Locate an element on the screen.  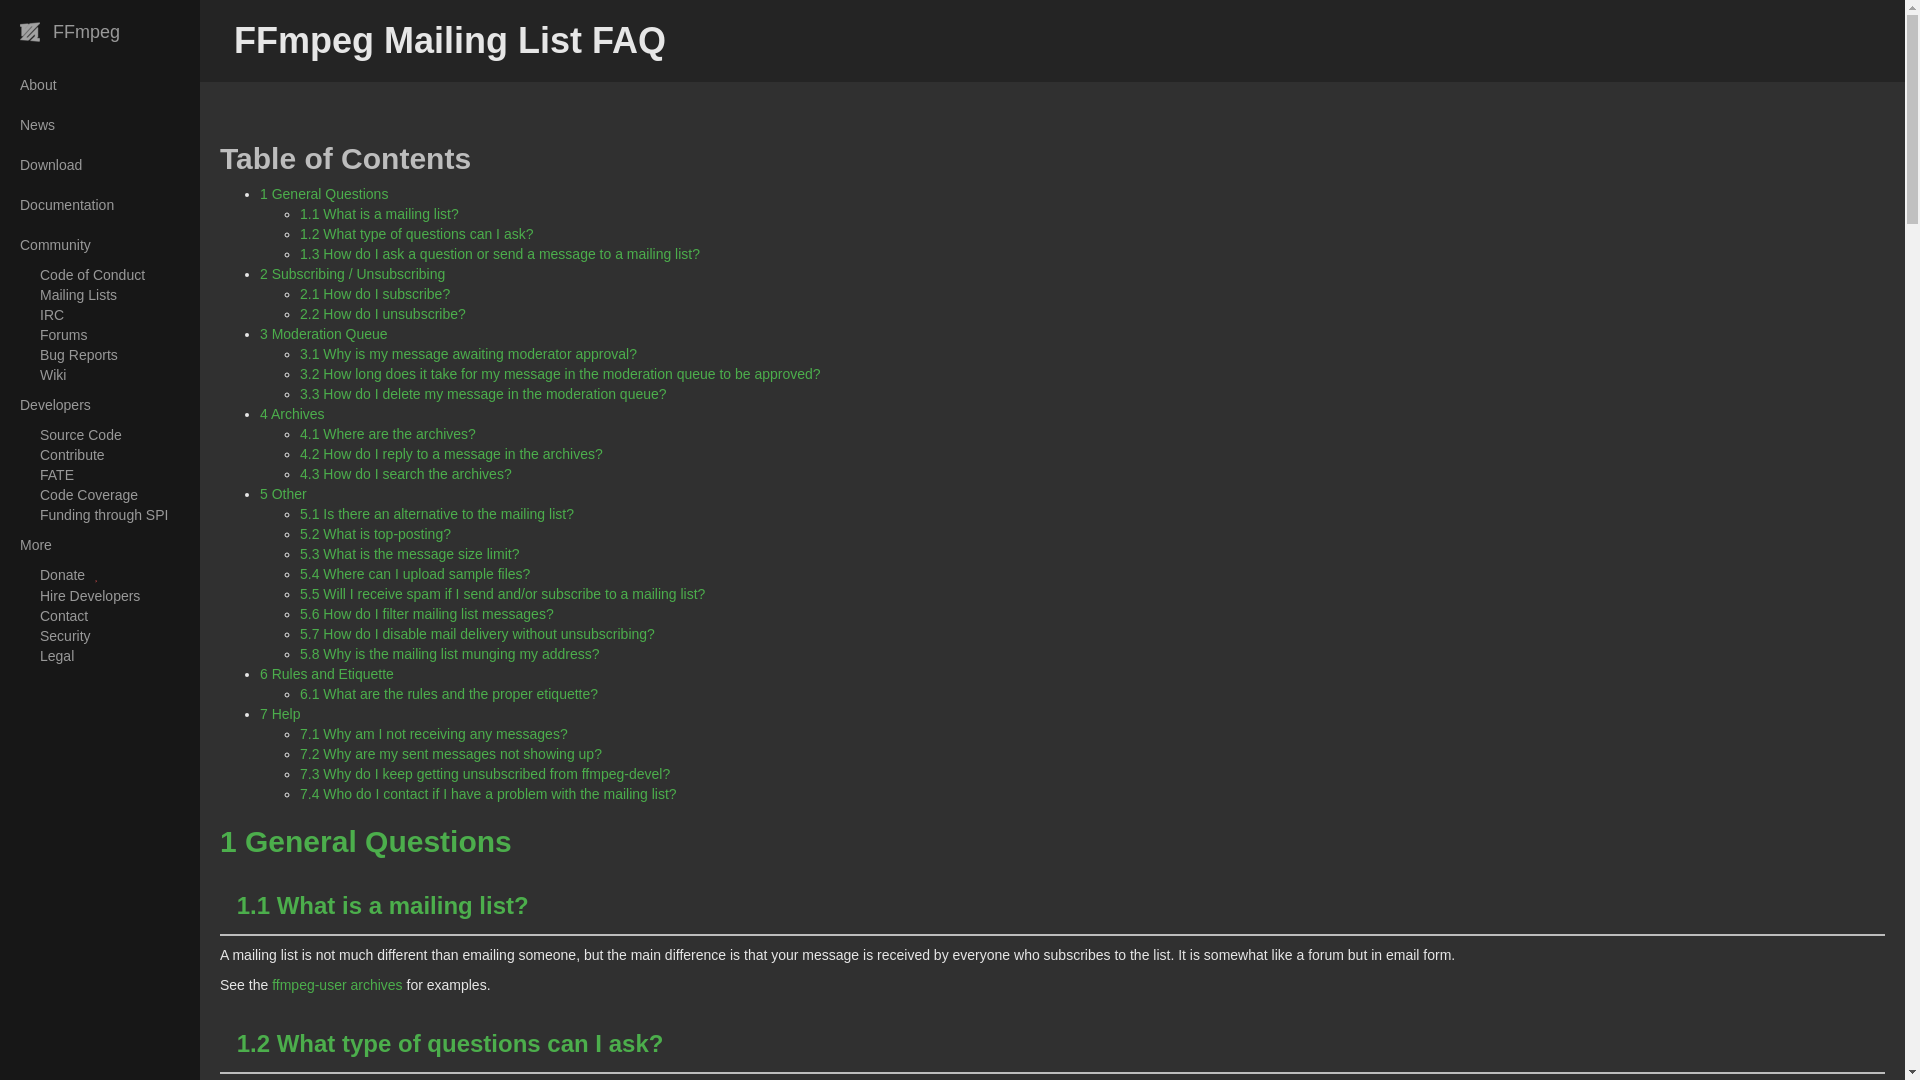
3 Moderation Queue is located at coordinates (323, 334).